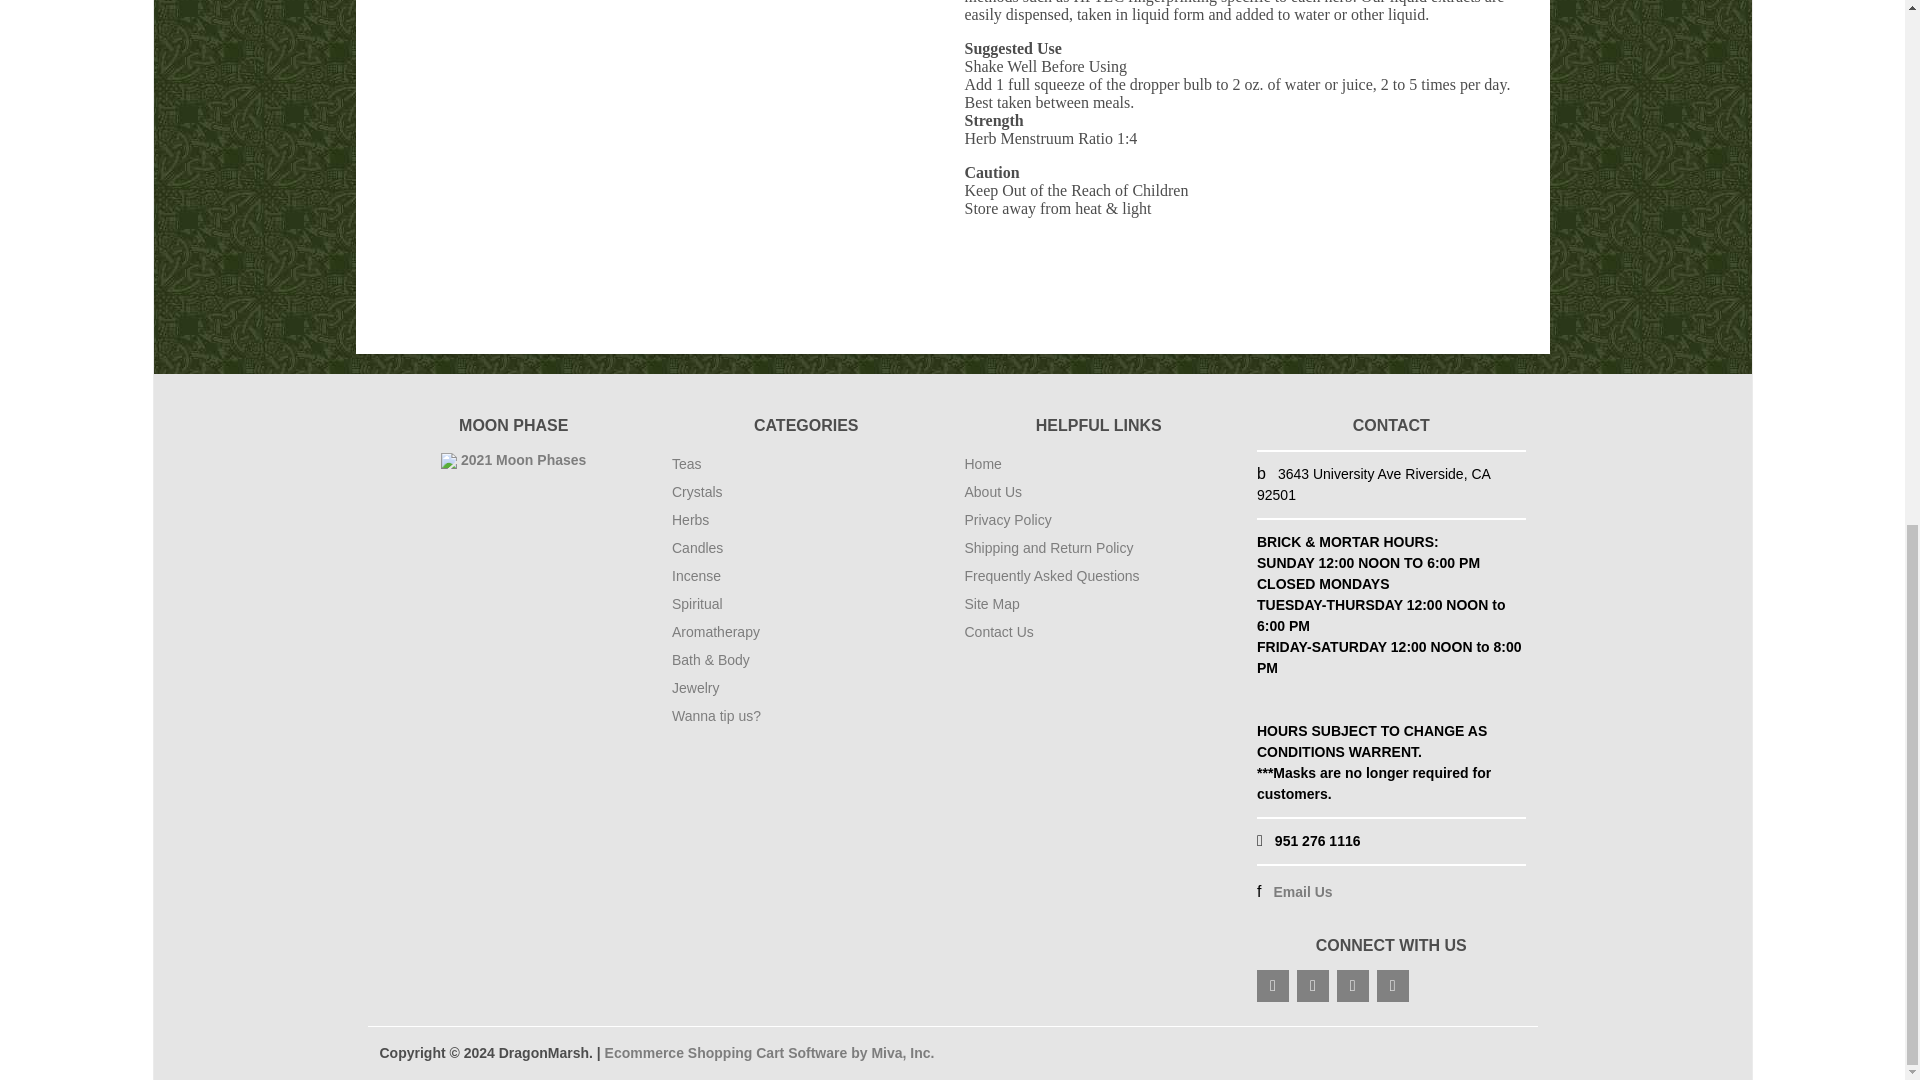 The image size is (1920, 1080). I want to click on Pinterest, so click(1392, 986).